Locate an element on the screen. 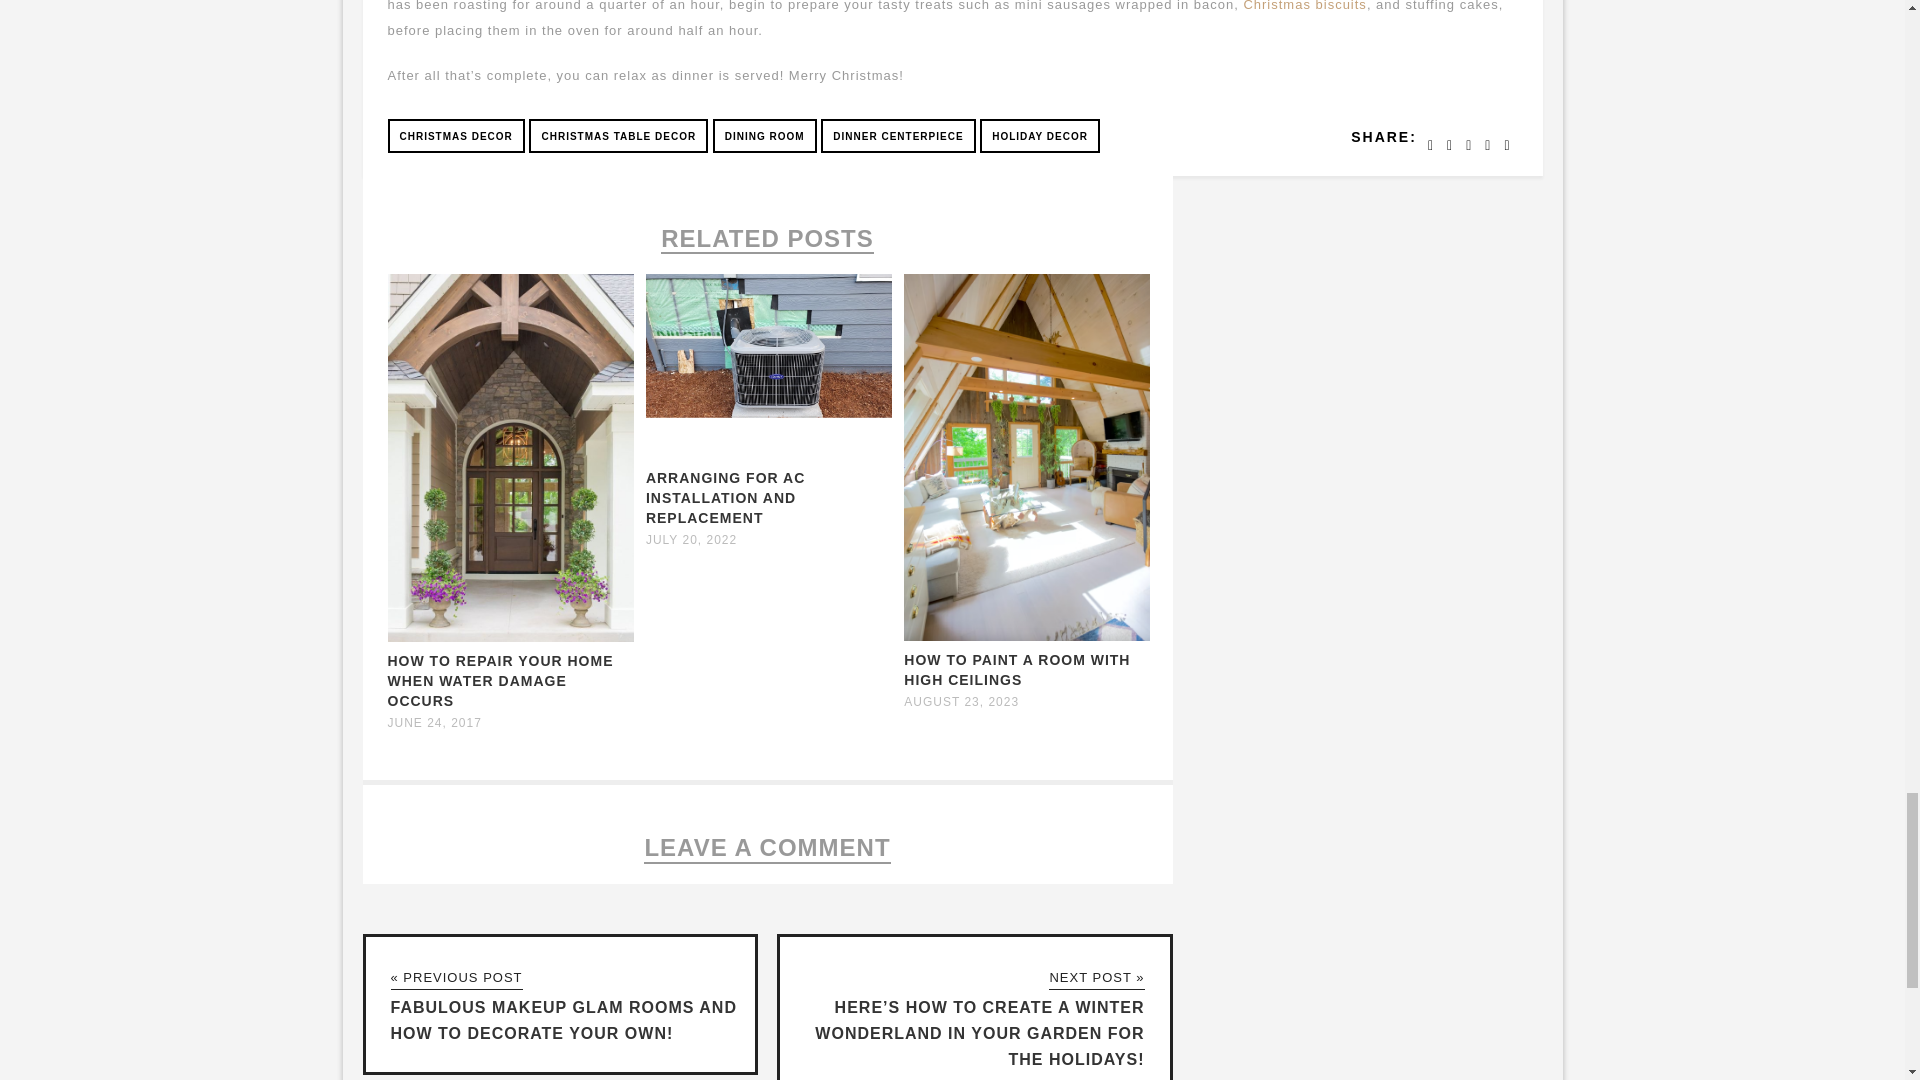  HOW TO REPAIR YOUR HOME WHEN WATER DAMAGE OCCURS is located at coordinates (500, 680).